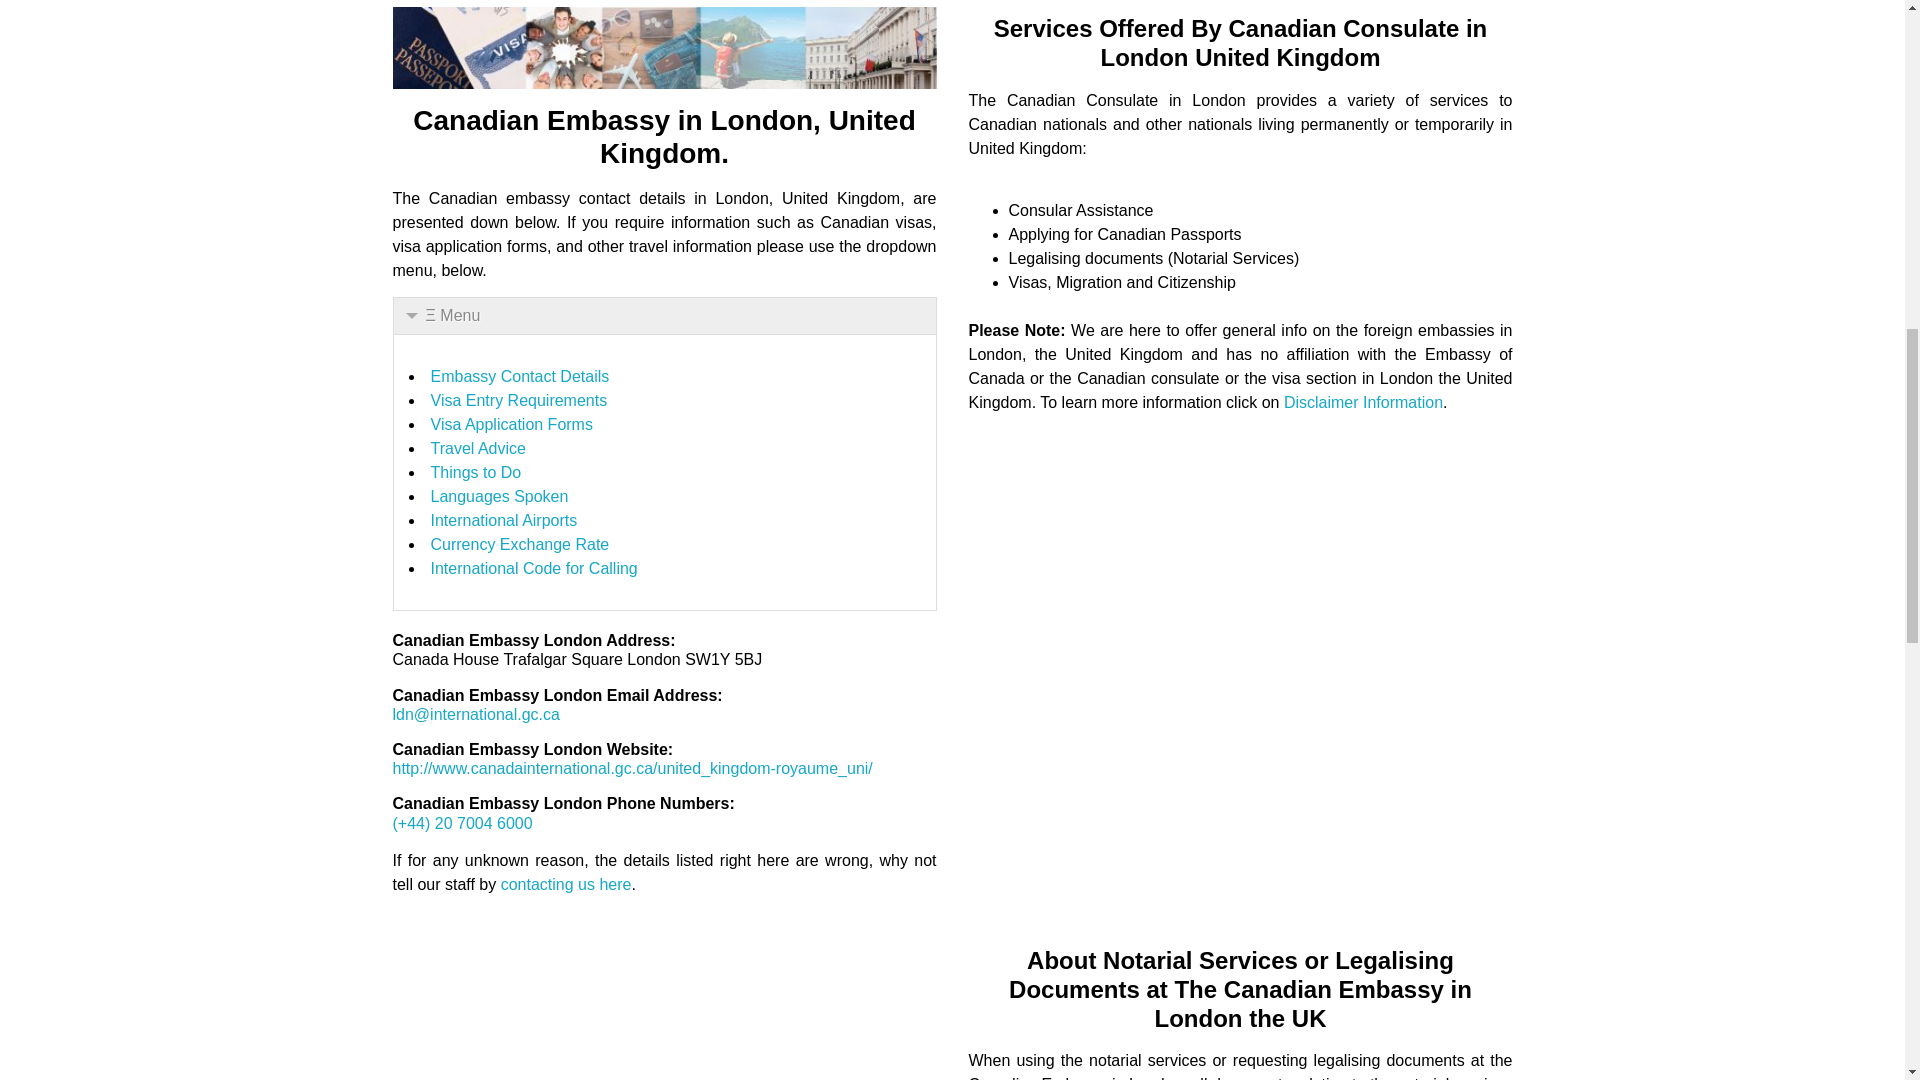  I want to click on Embassy Contact Details, so click(519, 376).